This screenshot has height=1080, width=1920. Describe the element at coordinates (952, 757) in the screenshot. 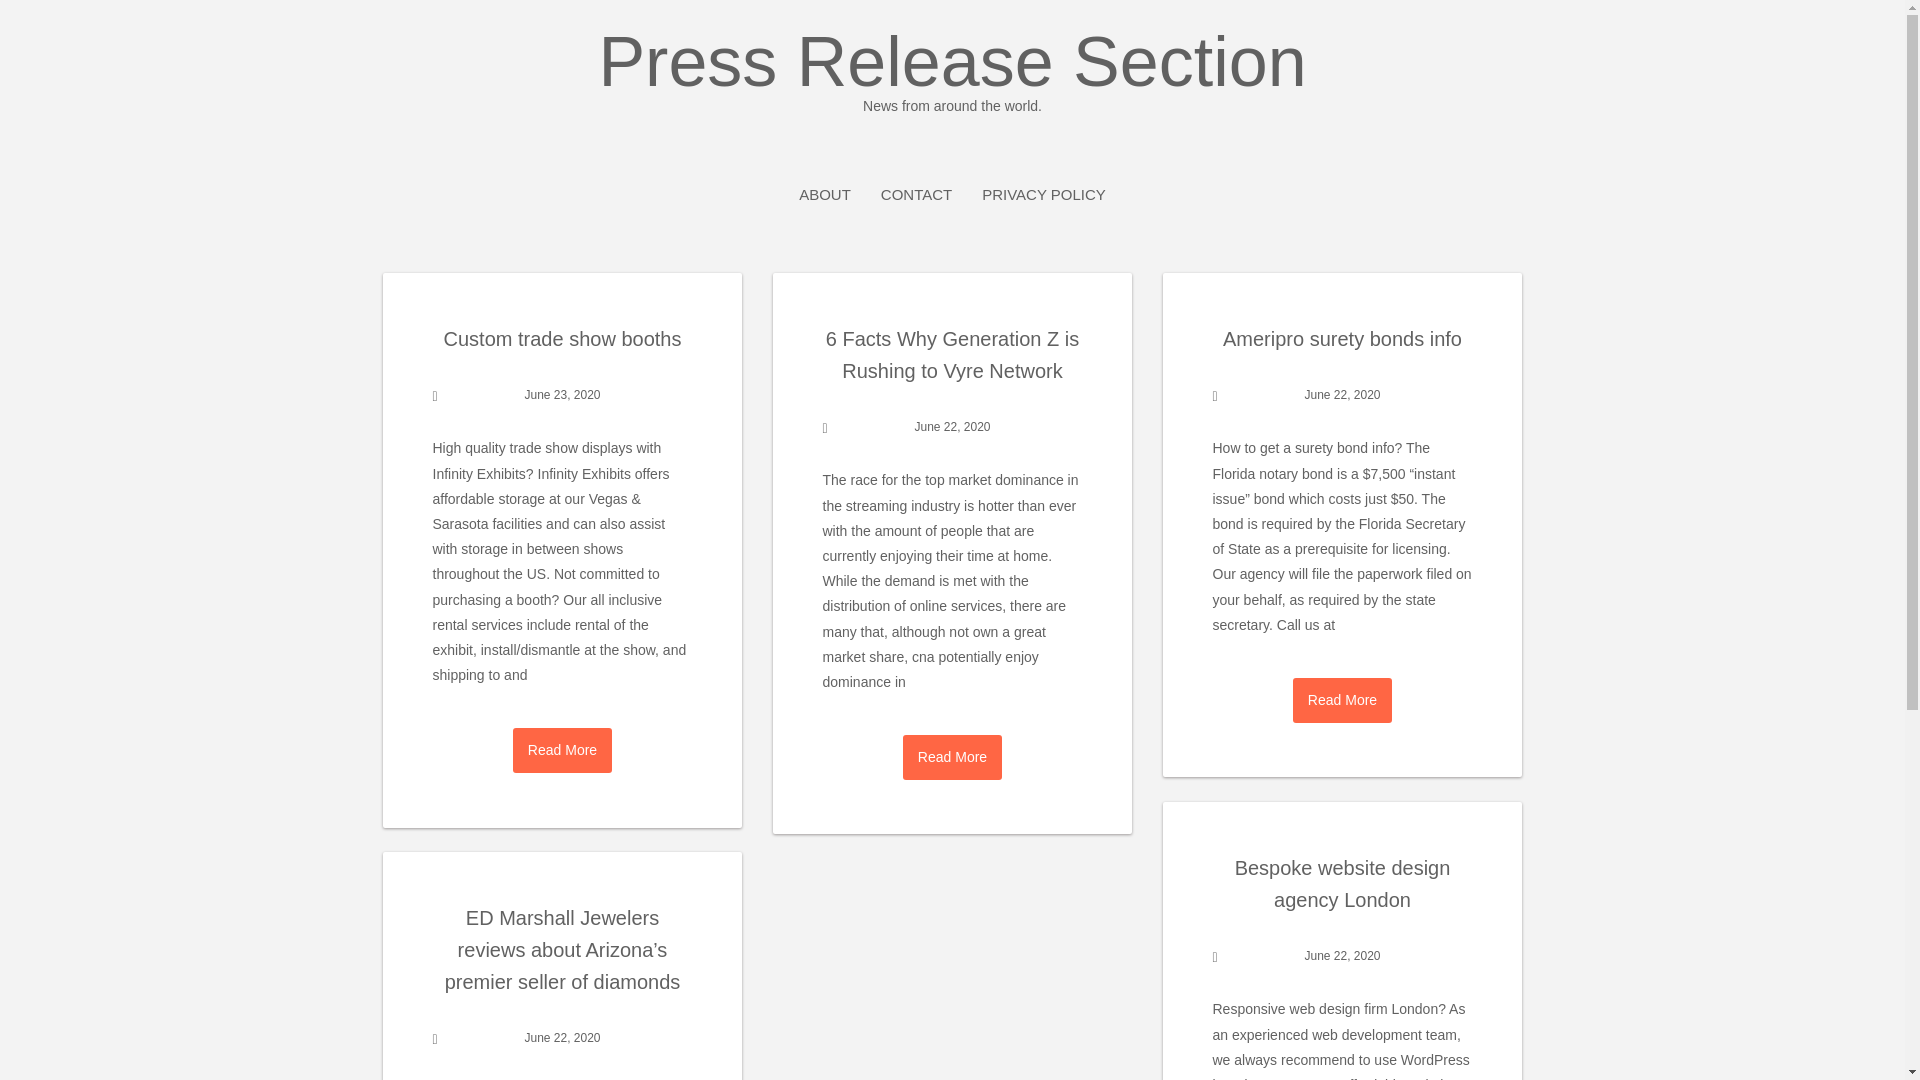

I see `Read More` at that location.